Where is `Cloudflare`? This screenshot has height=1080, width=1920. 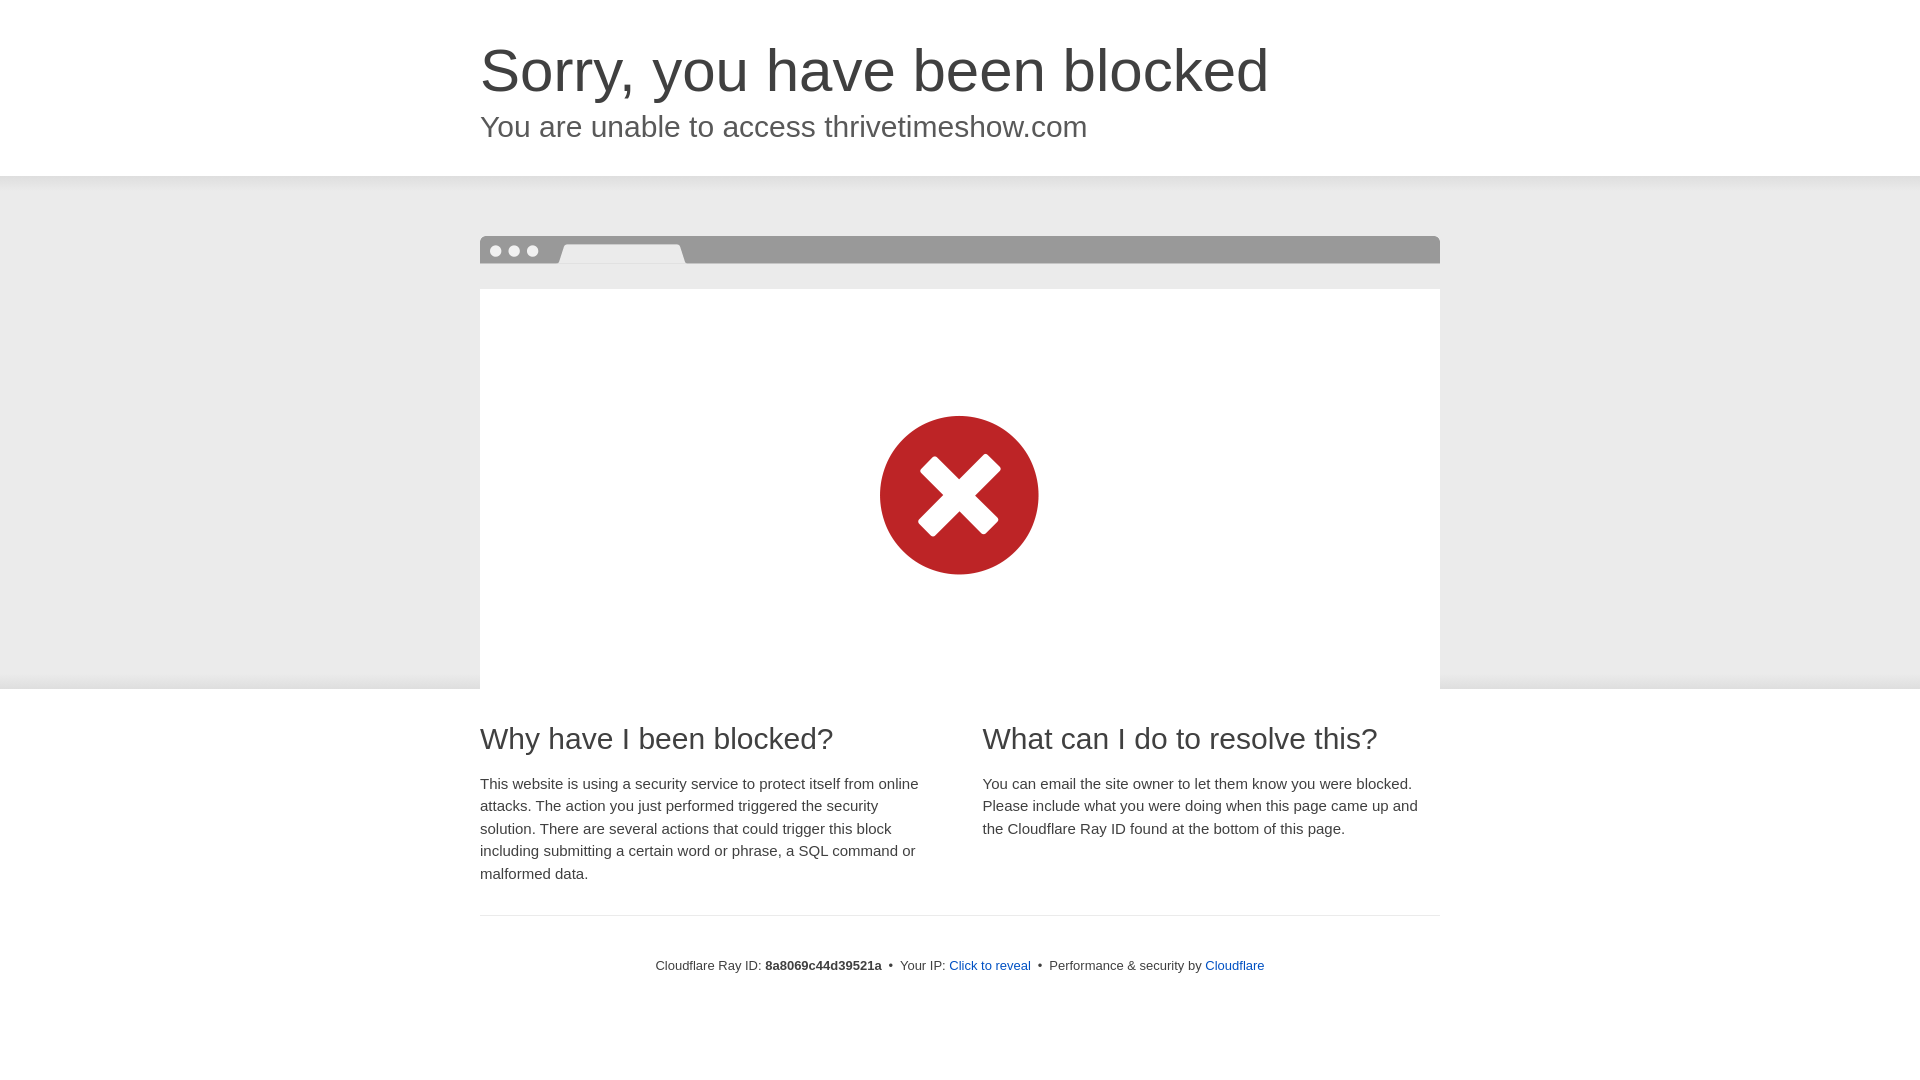
Cloudflare is located at coordinates (1234, 965).